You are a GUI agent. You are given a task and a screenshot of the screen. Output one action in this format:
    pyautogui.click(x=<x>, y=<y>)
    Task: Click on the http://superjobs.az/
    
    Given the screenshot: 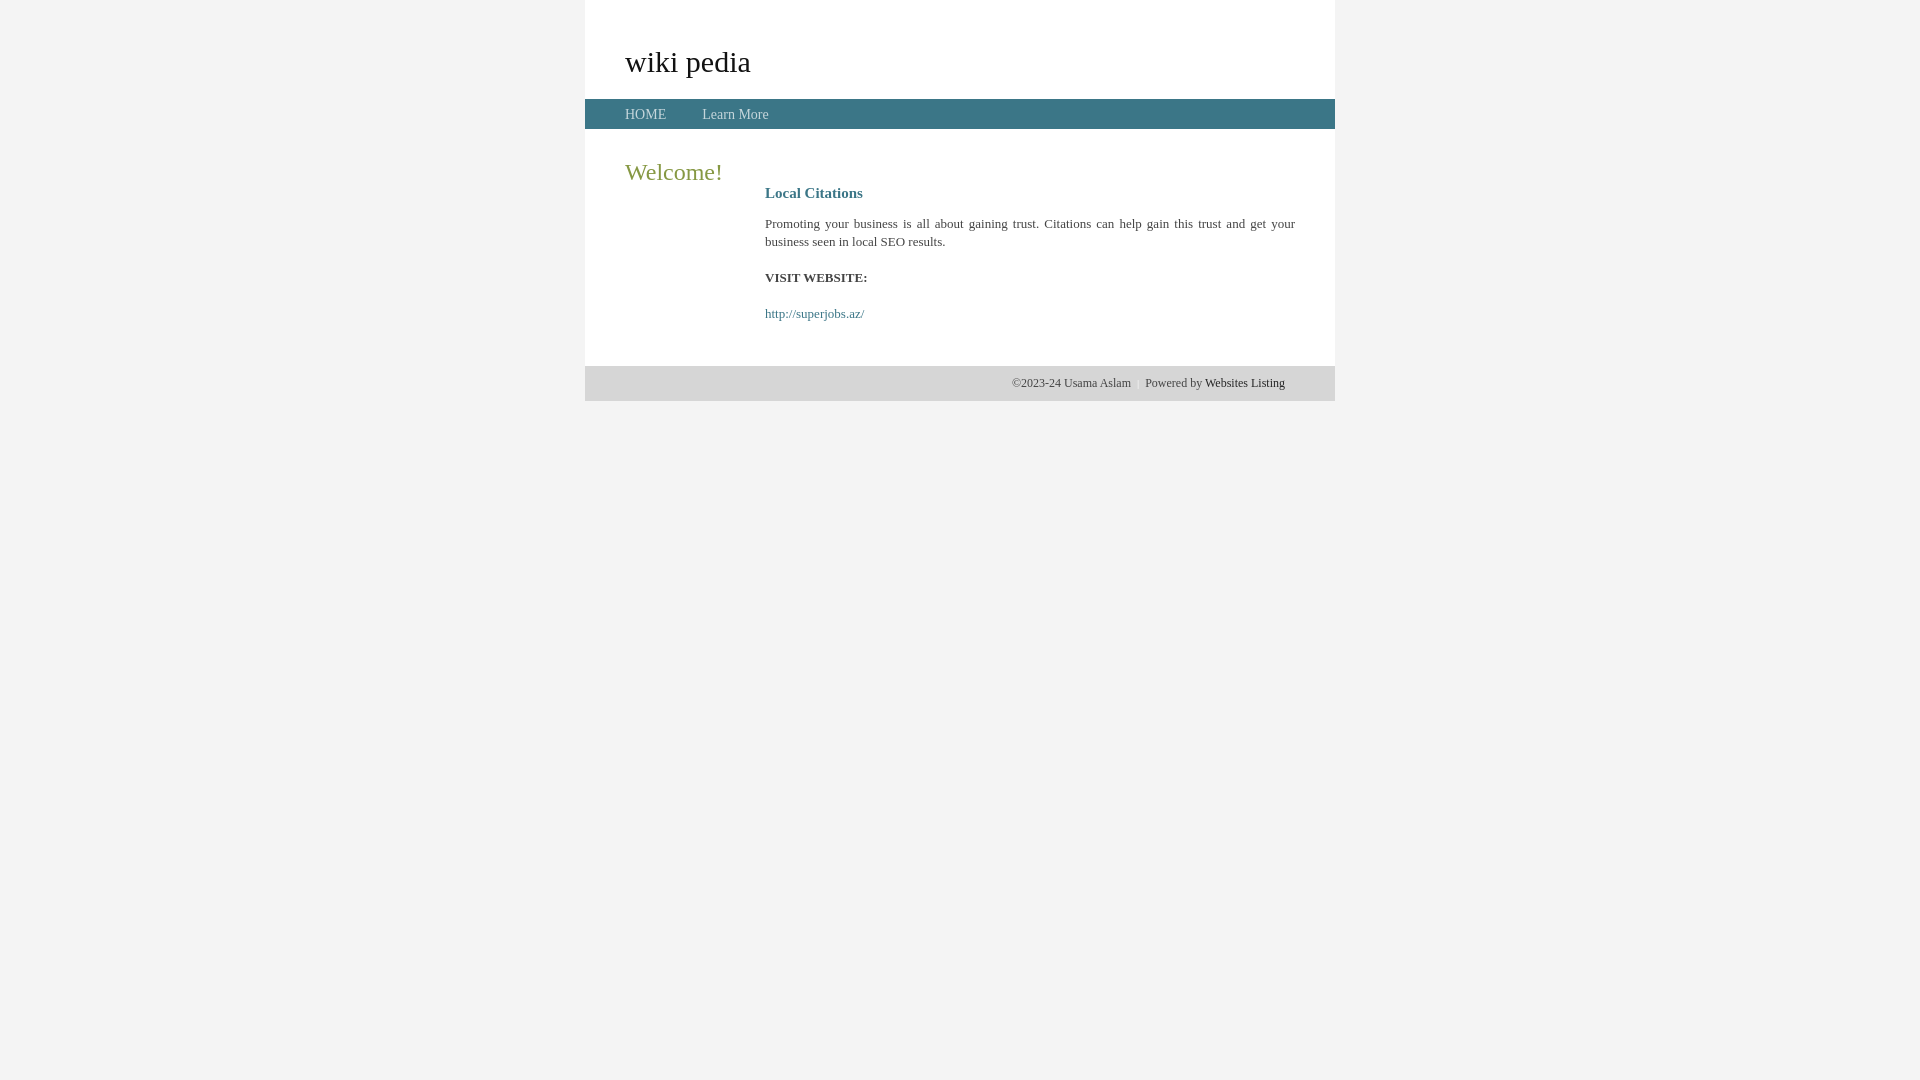 What is the action you would take?
    pyautogui.click(x=814, y=314)
    